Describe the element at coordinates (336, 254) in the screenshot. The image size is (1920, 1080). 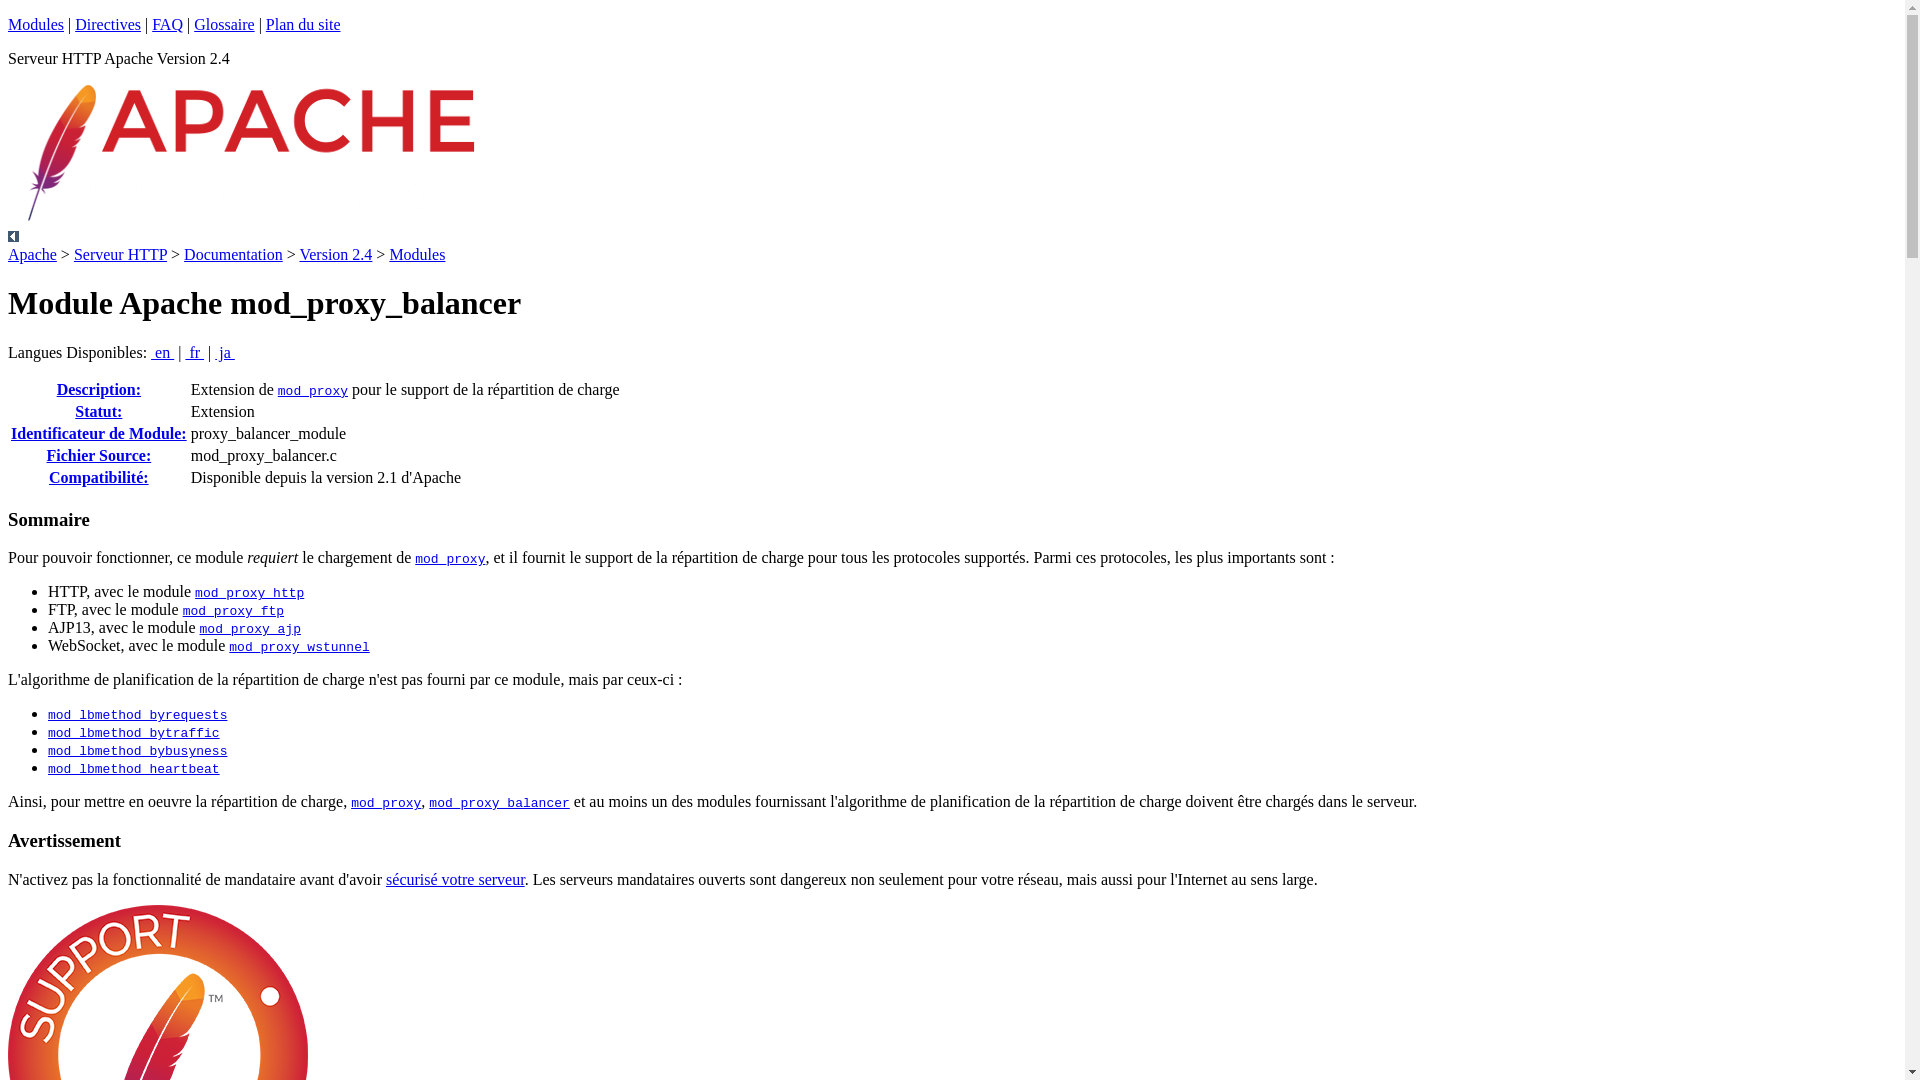
I see `Version 2.4` at that location.